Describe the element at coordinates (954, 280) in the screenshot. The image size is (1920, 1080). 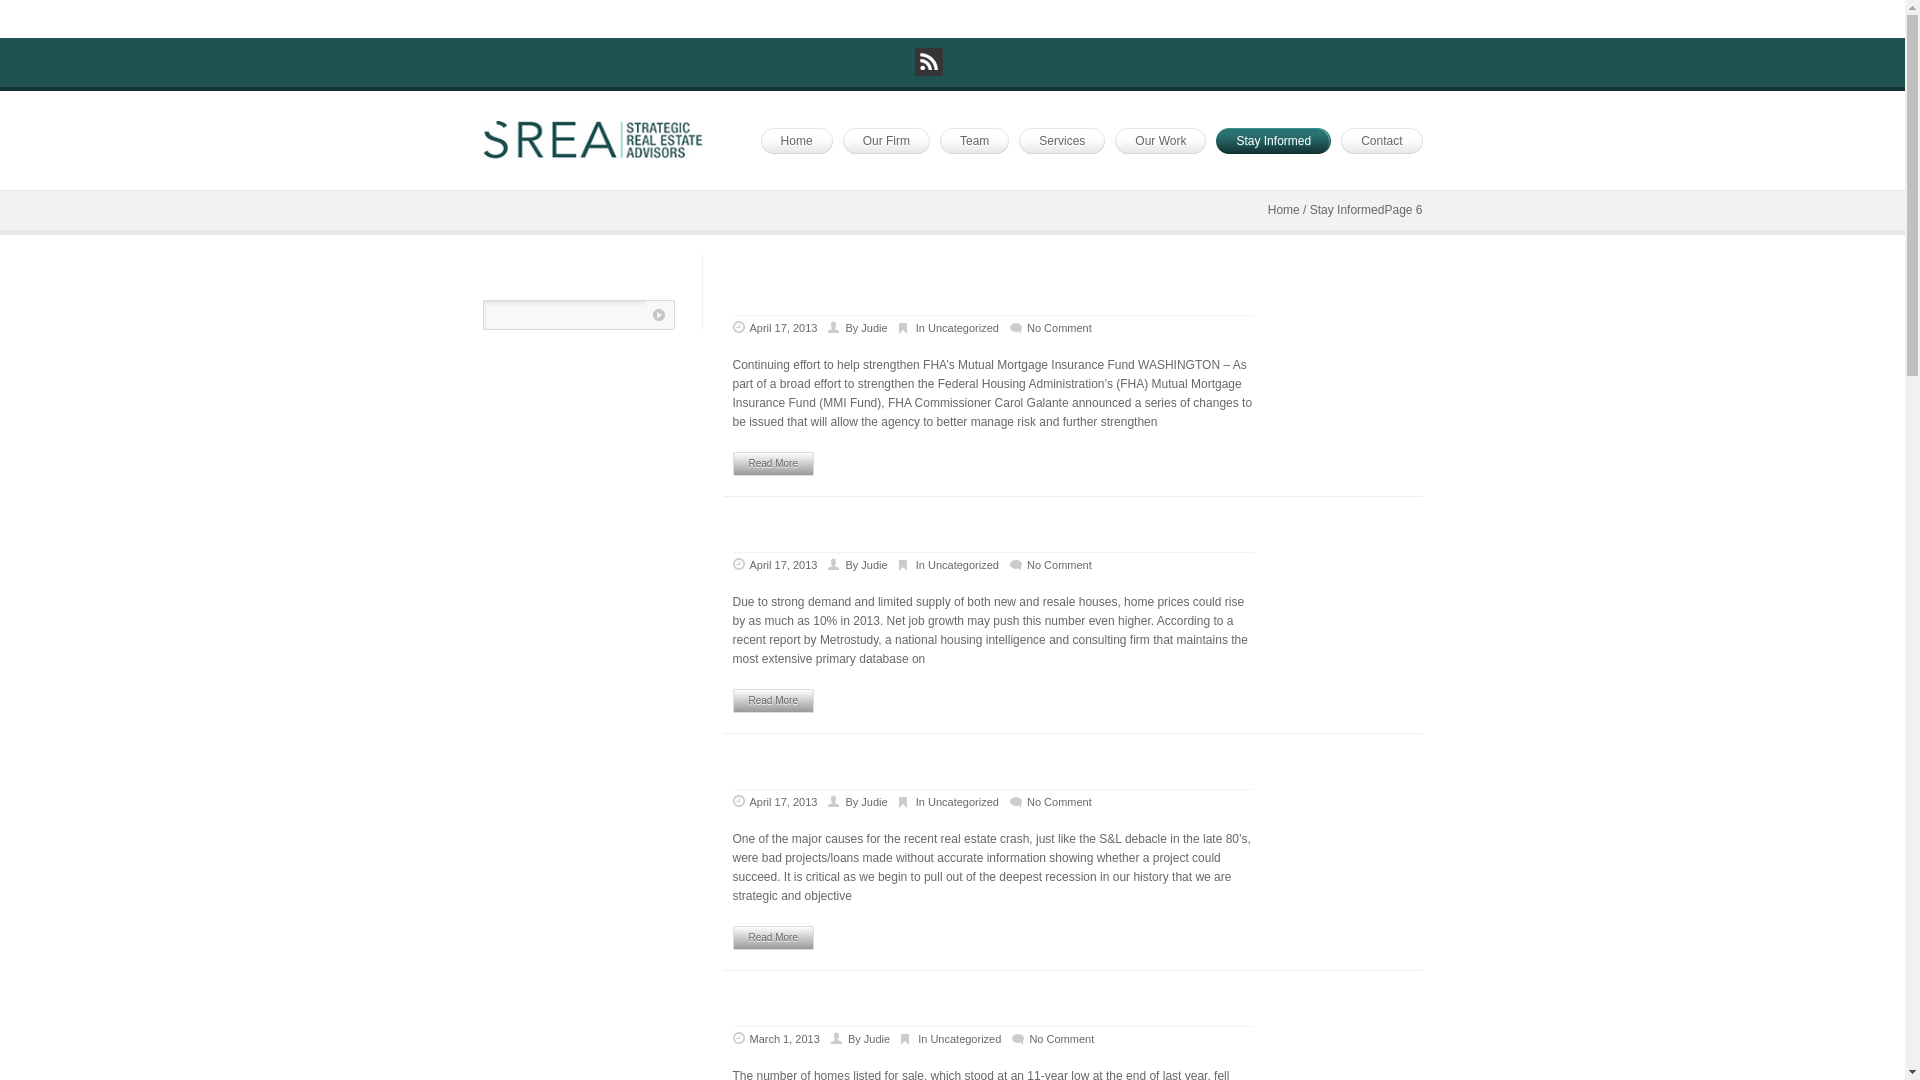
I see `FHA TAKES ADDITIONAL STEPS TO BOLSTER CAPITAL RESERVES` at that location.